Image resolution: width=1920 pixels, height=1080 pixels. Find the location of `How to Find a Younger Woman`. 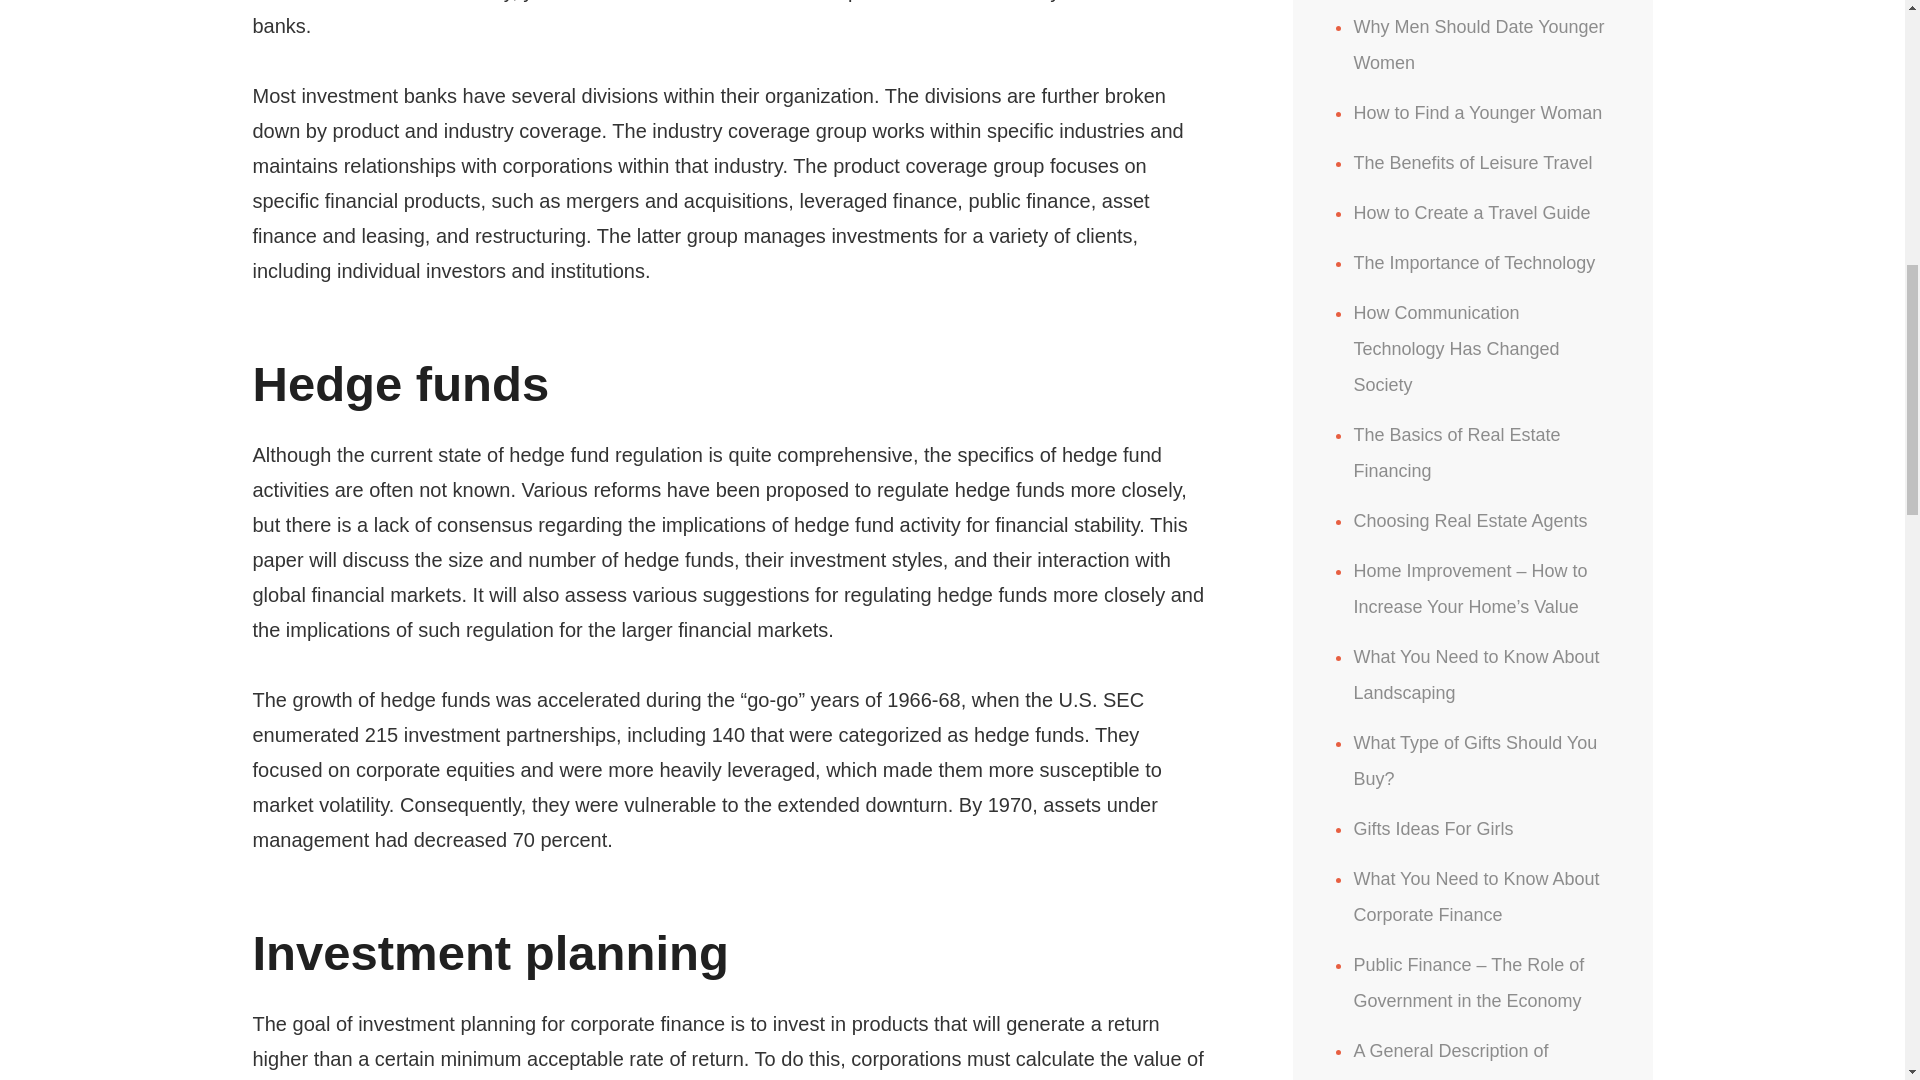

How to Find a Younger Woman is located at coordinates (1477, 112).